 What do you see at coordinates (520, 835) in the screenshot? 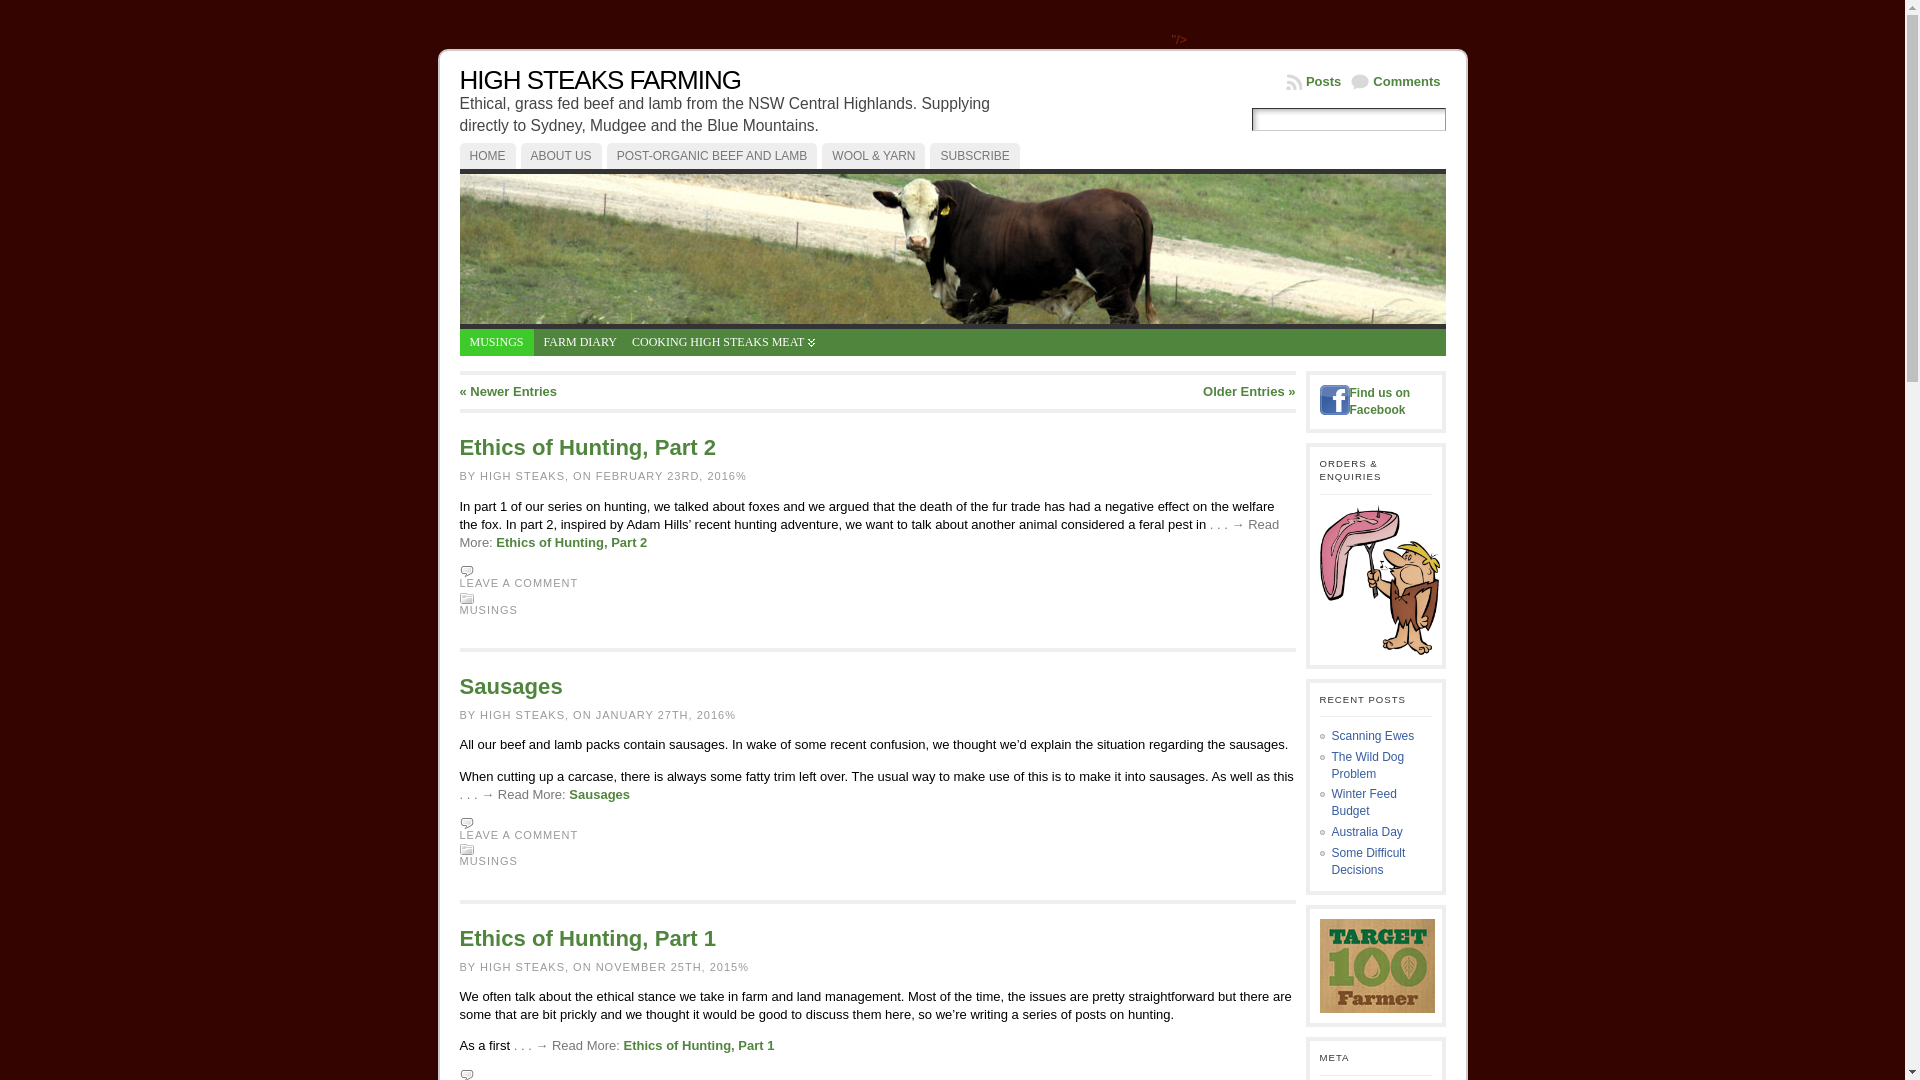
I see `LEAVE A COMMENT` at bounding box center [520, 835].